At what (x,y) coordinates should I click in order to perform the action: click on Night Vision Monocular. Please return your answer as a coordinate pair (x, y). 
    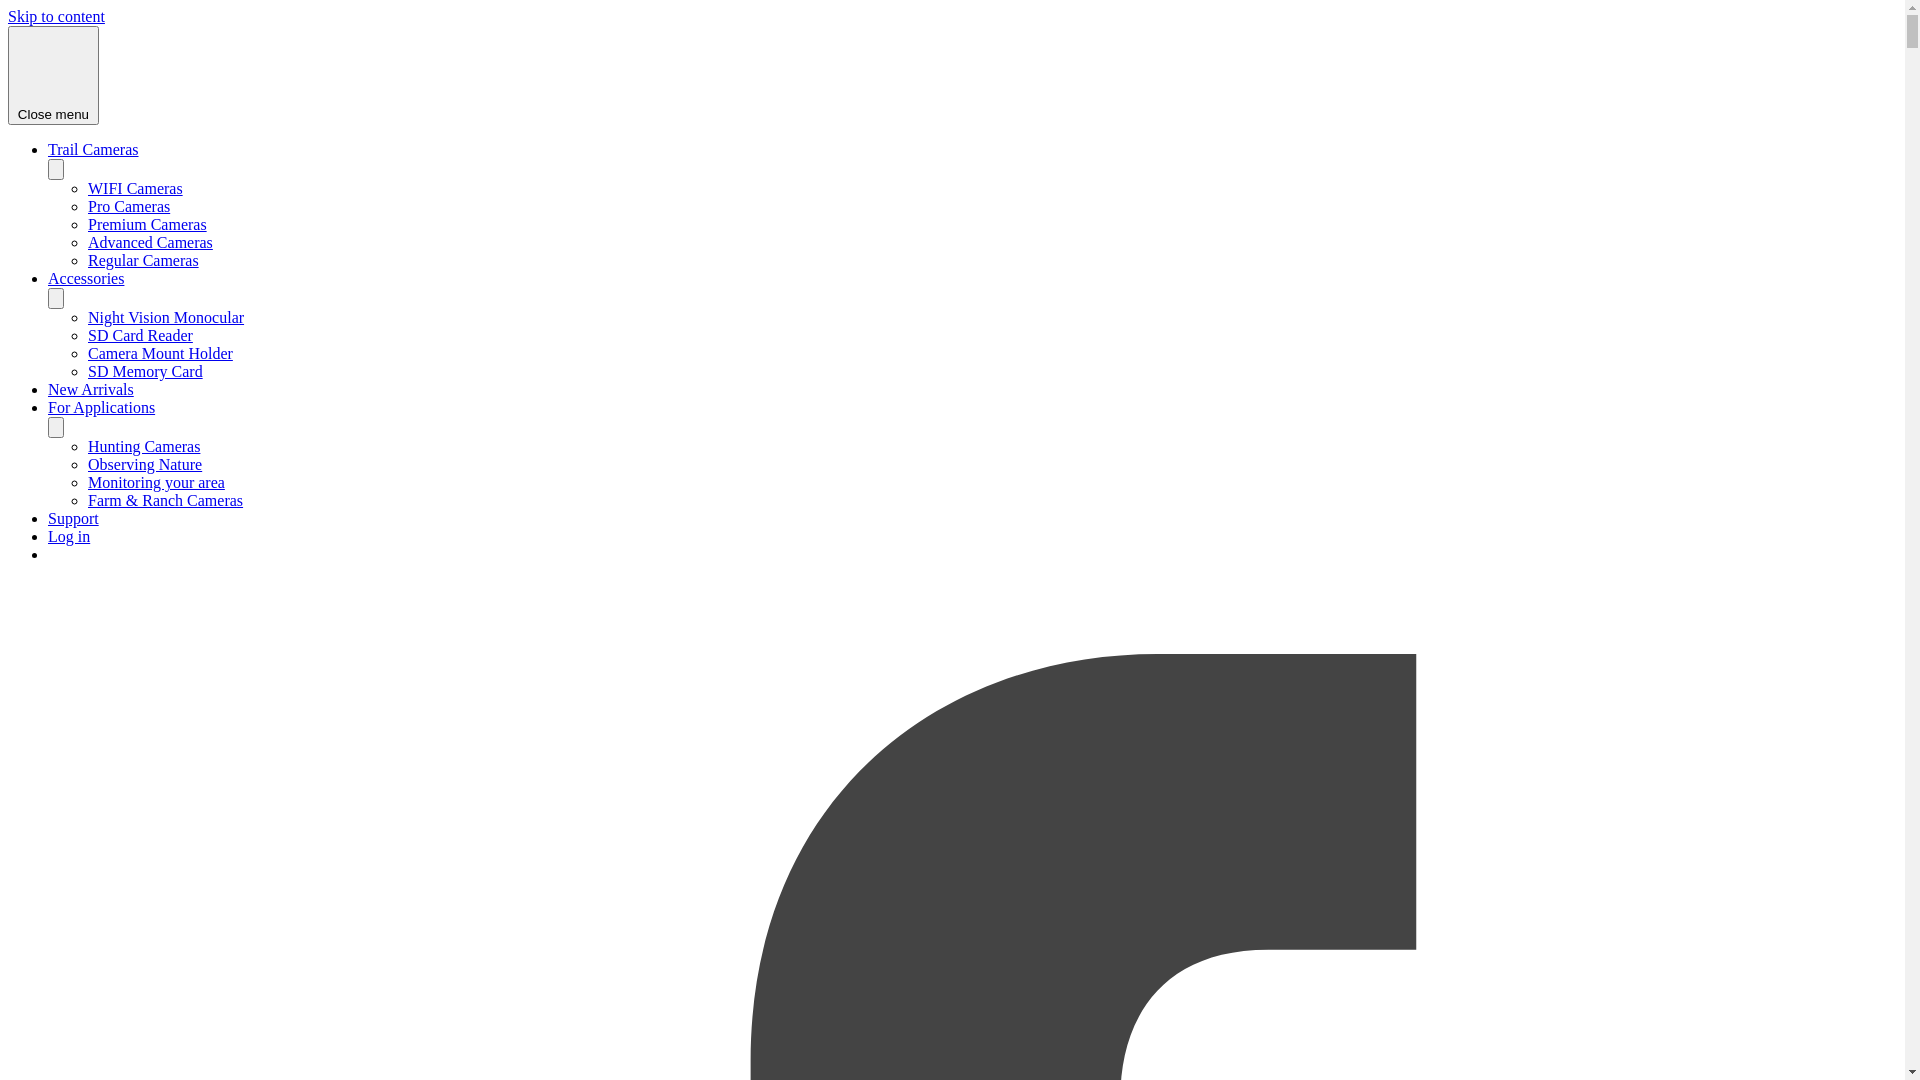
    Looking at the image, I should click on (166, 318).